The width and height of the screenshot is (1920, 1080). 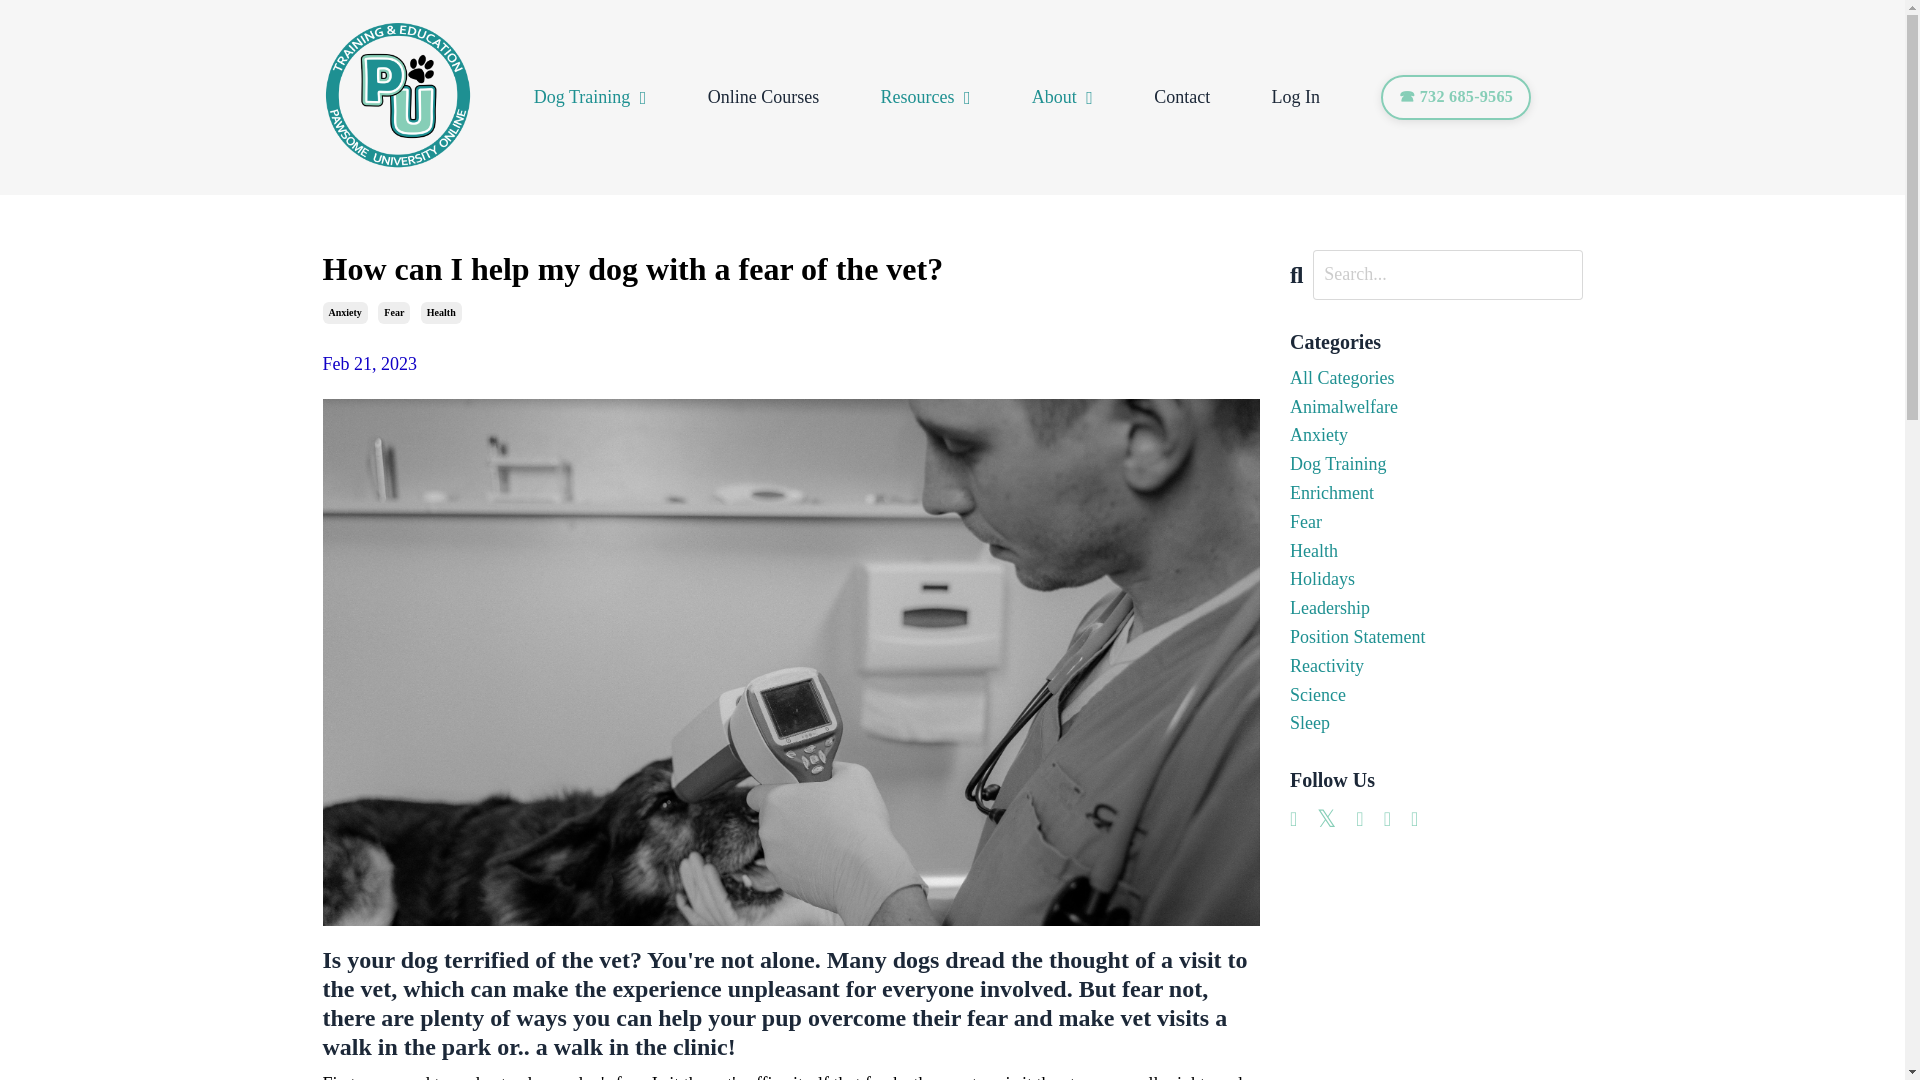 What do you see at coordinates (344, 313) in the screenshot?
I see `Anxiety` at bounding box center [344, 313].